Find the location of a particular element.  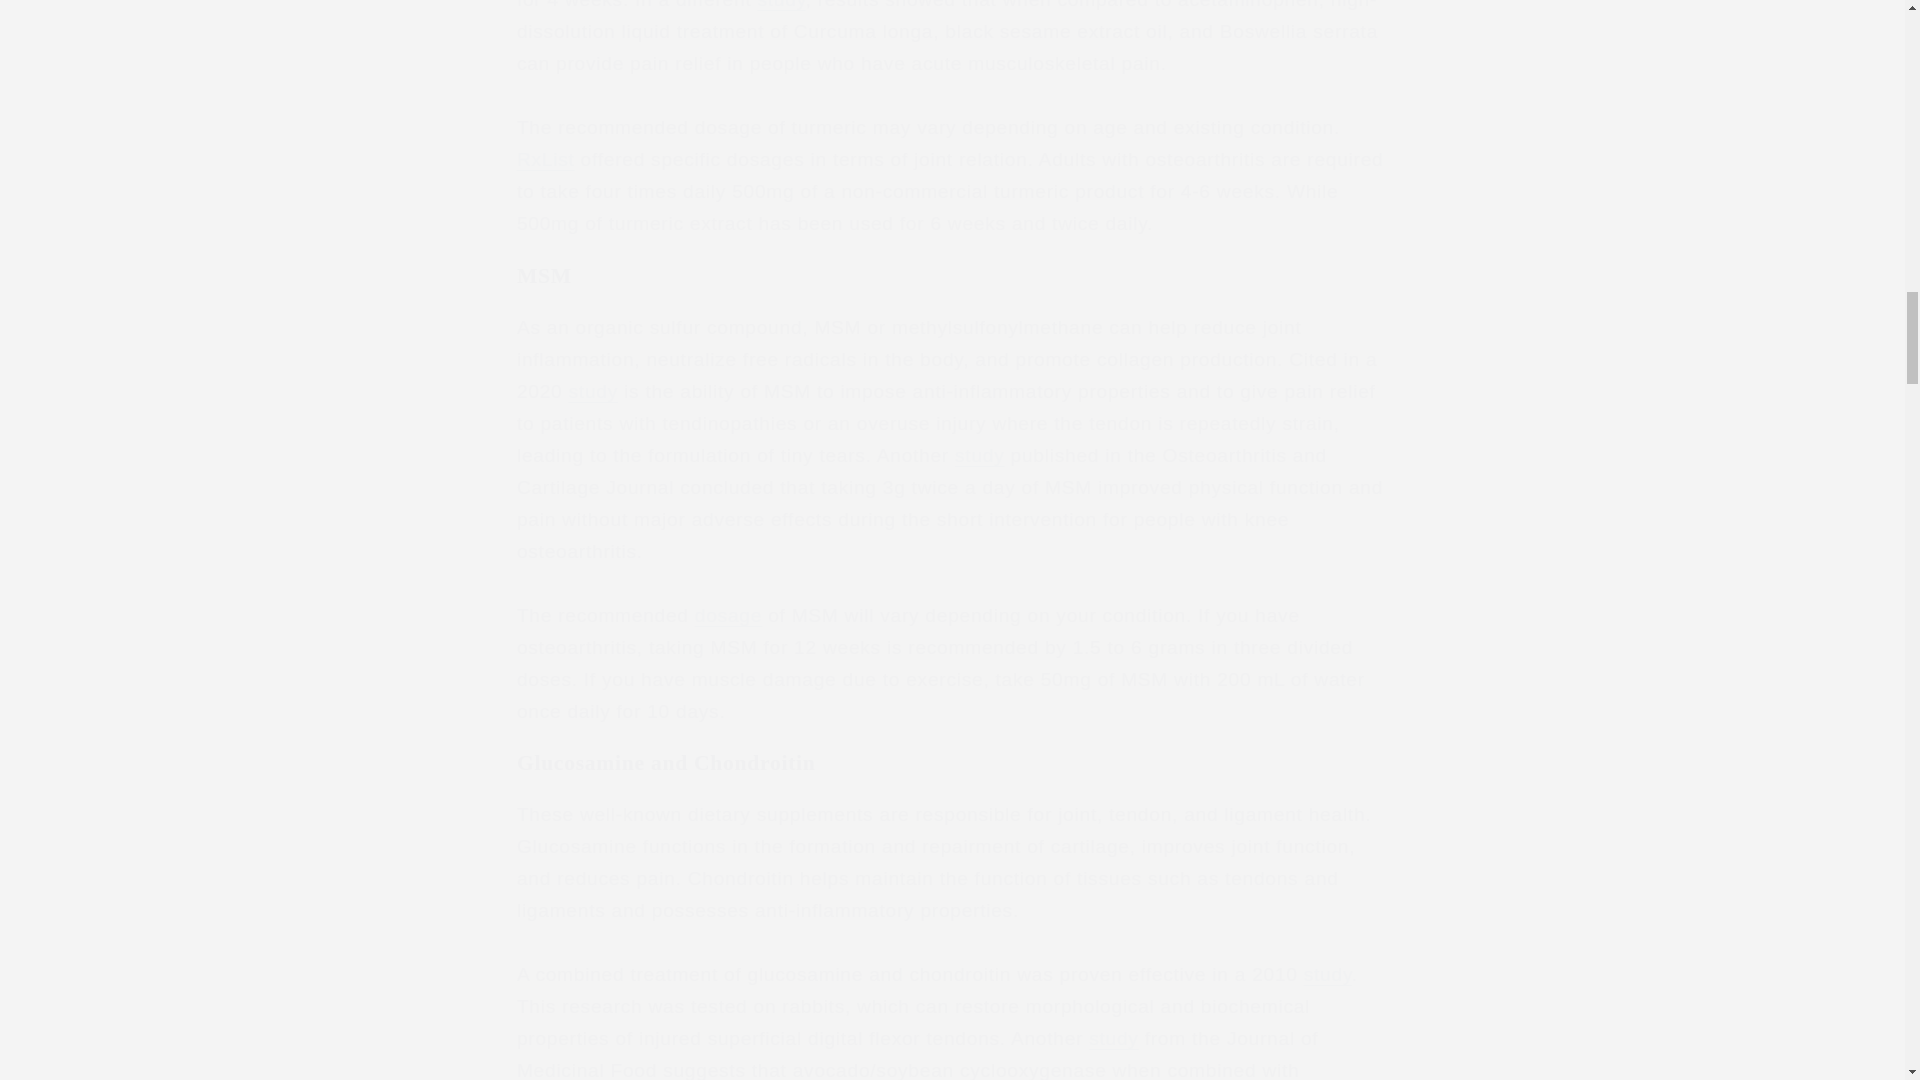

study is located at coordinates (979, 454).